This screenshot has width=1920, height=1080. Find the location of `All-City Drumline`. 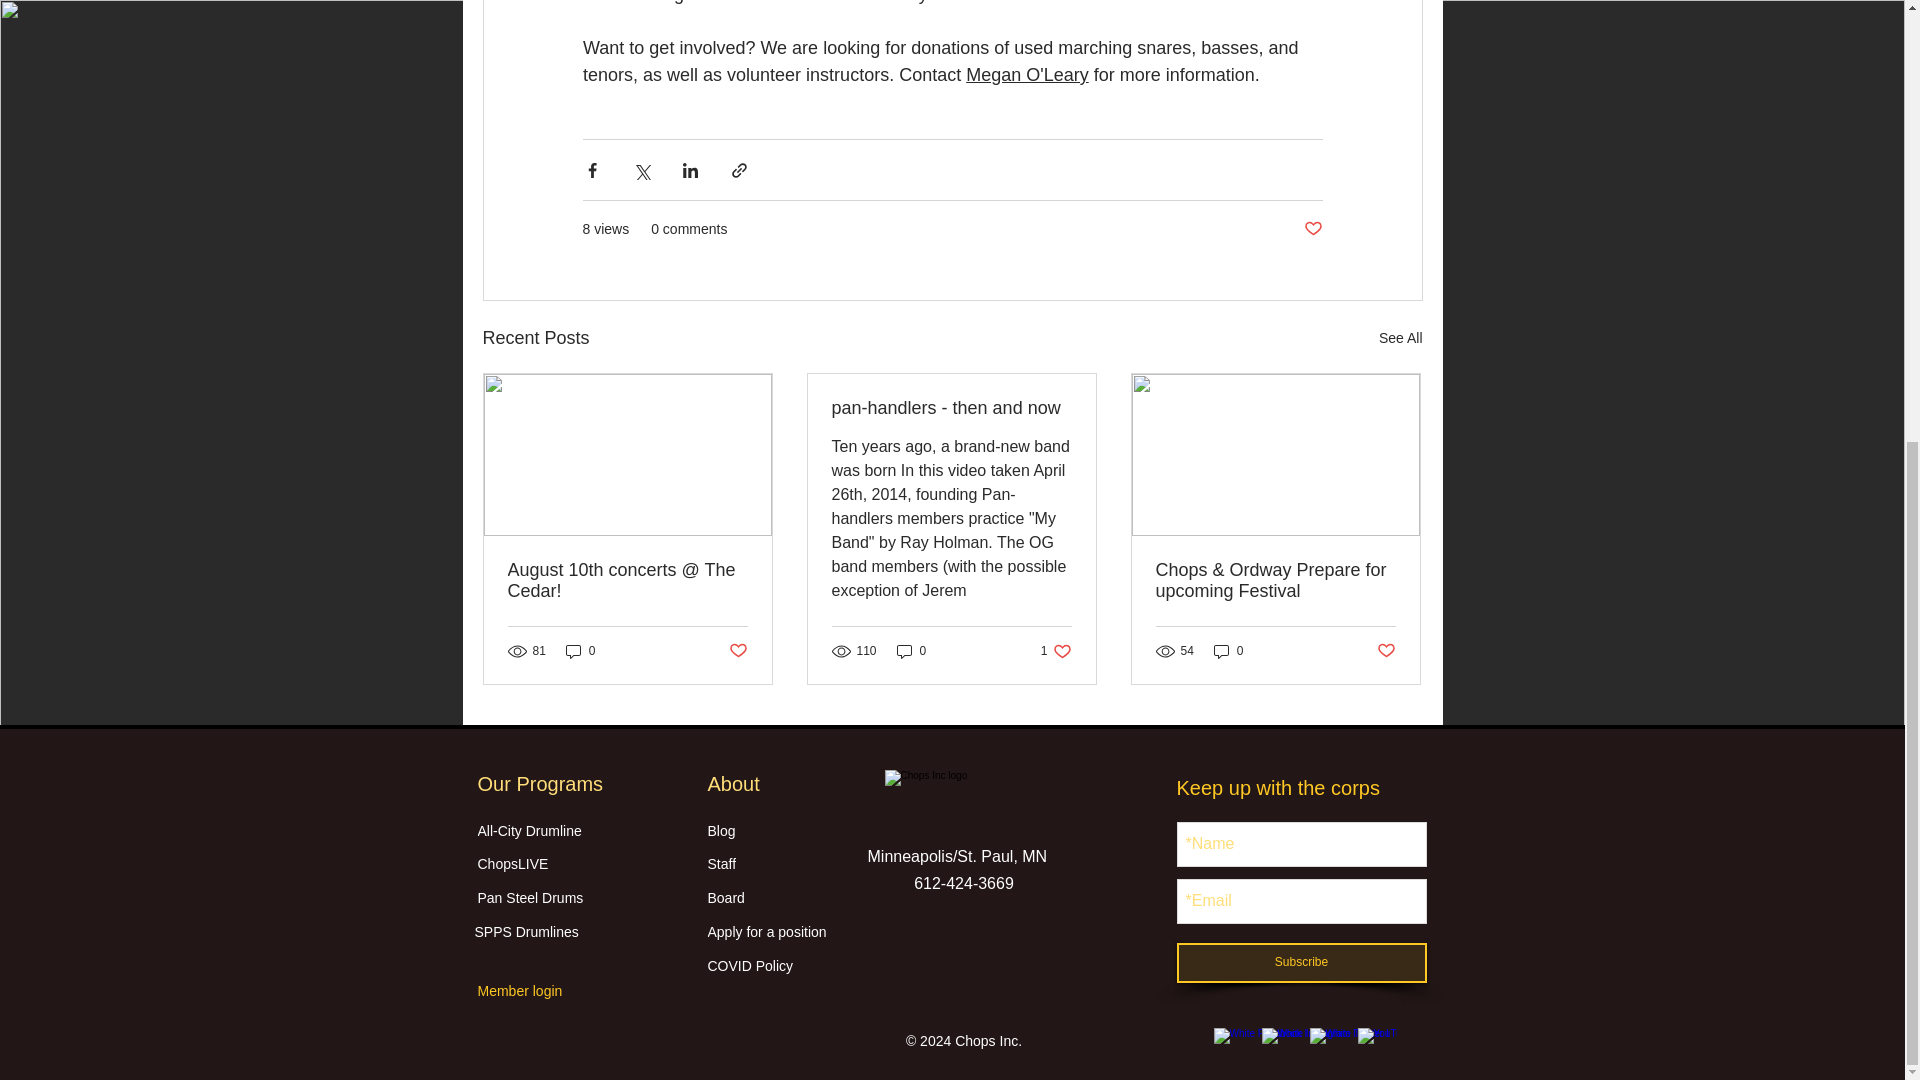

All-City Drumline is located at coordinates (736, 652).